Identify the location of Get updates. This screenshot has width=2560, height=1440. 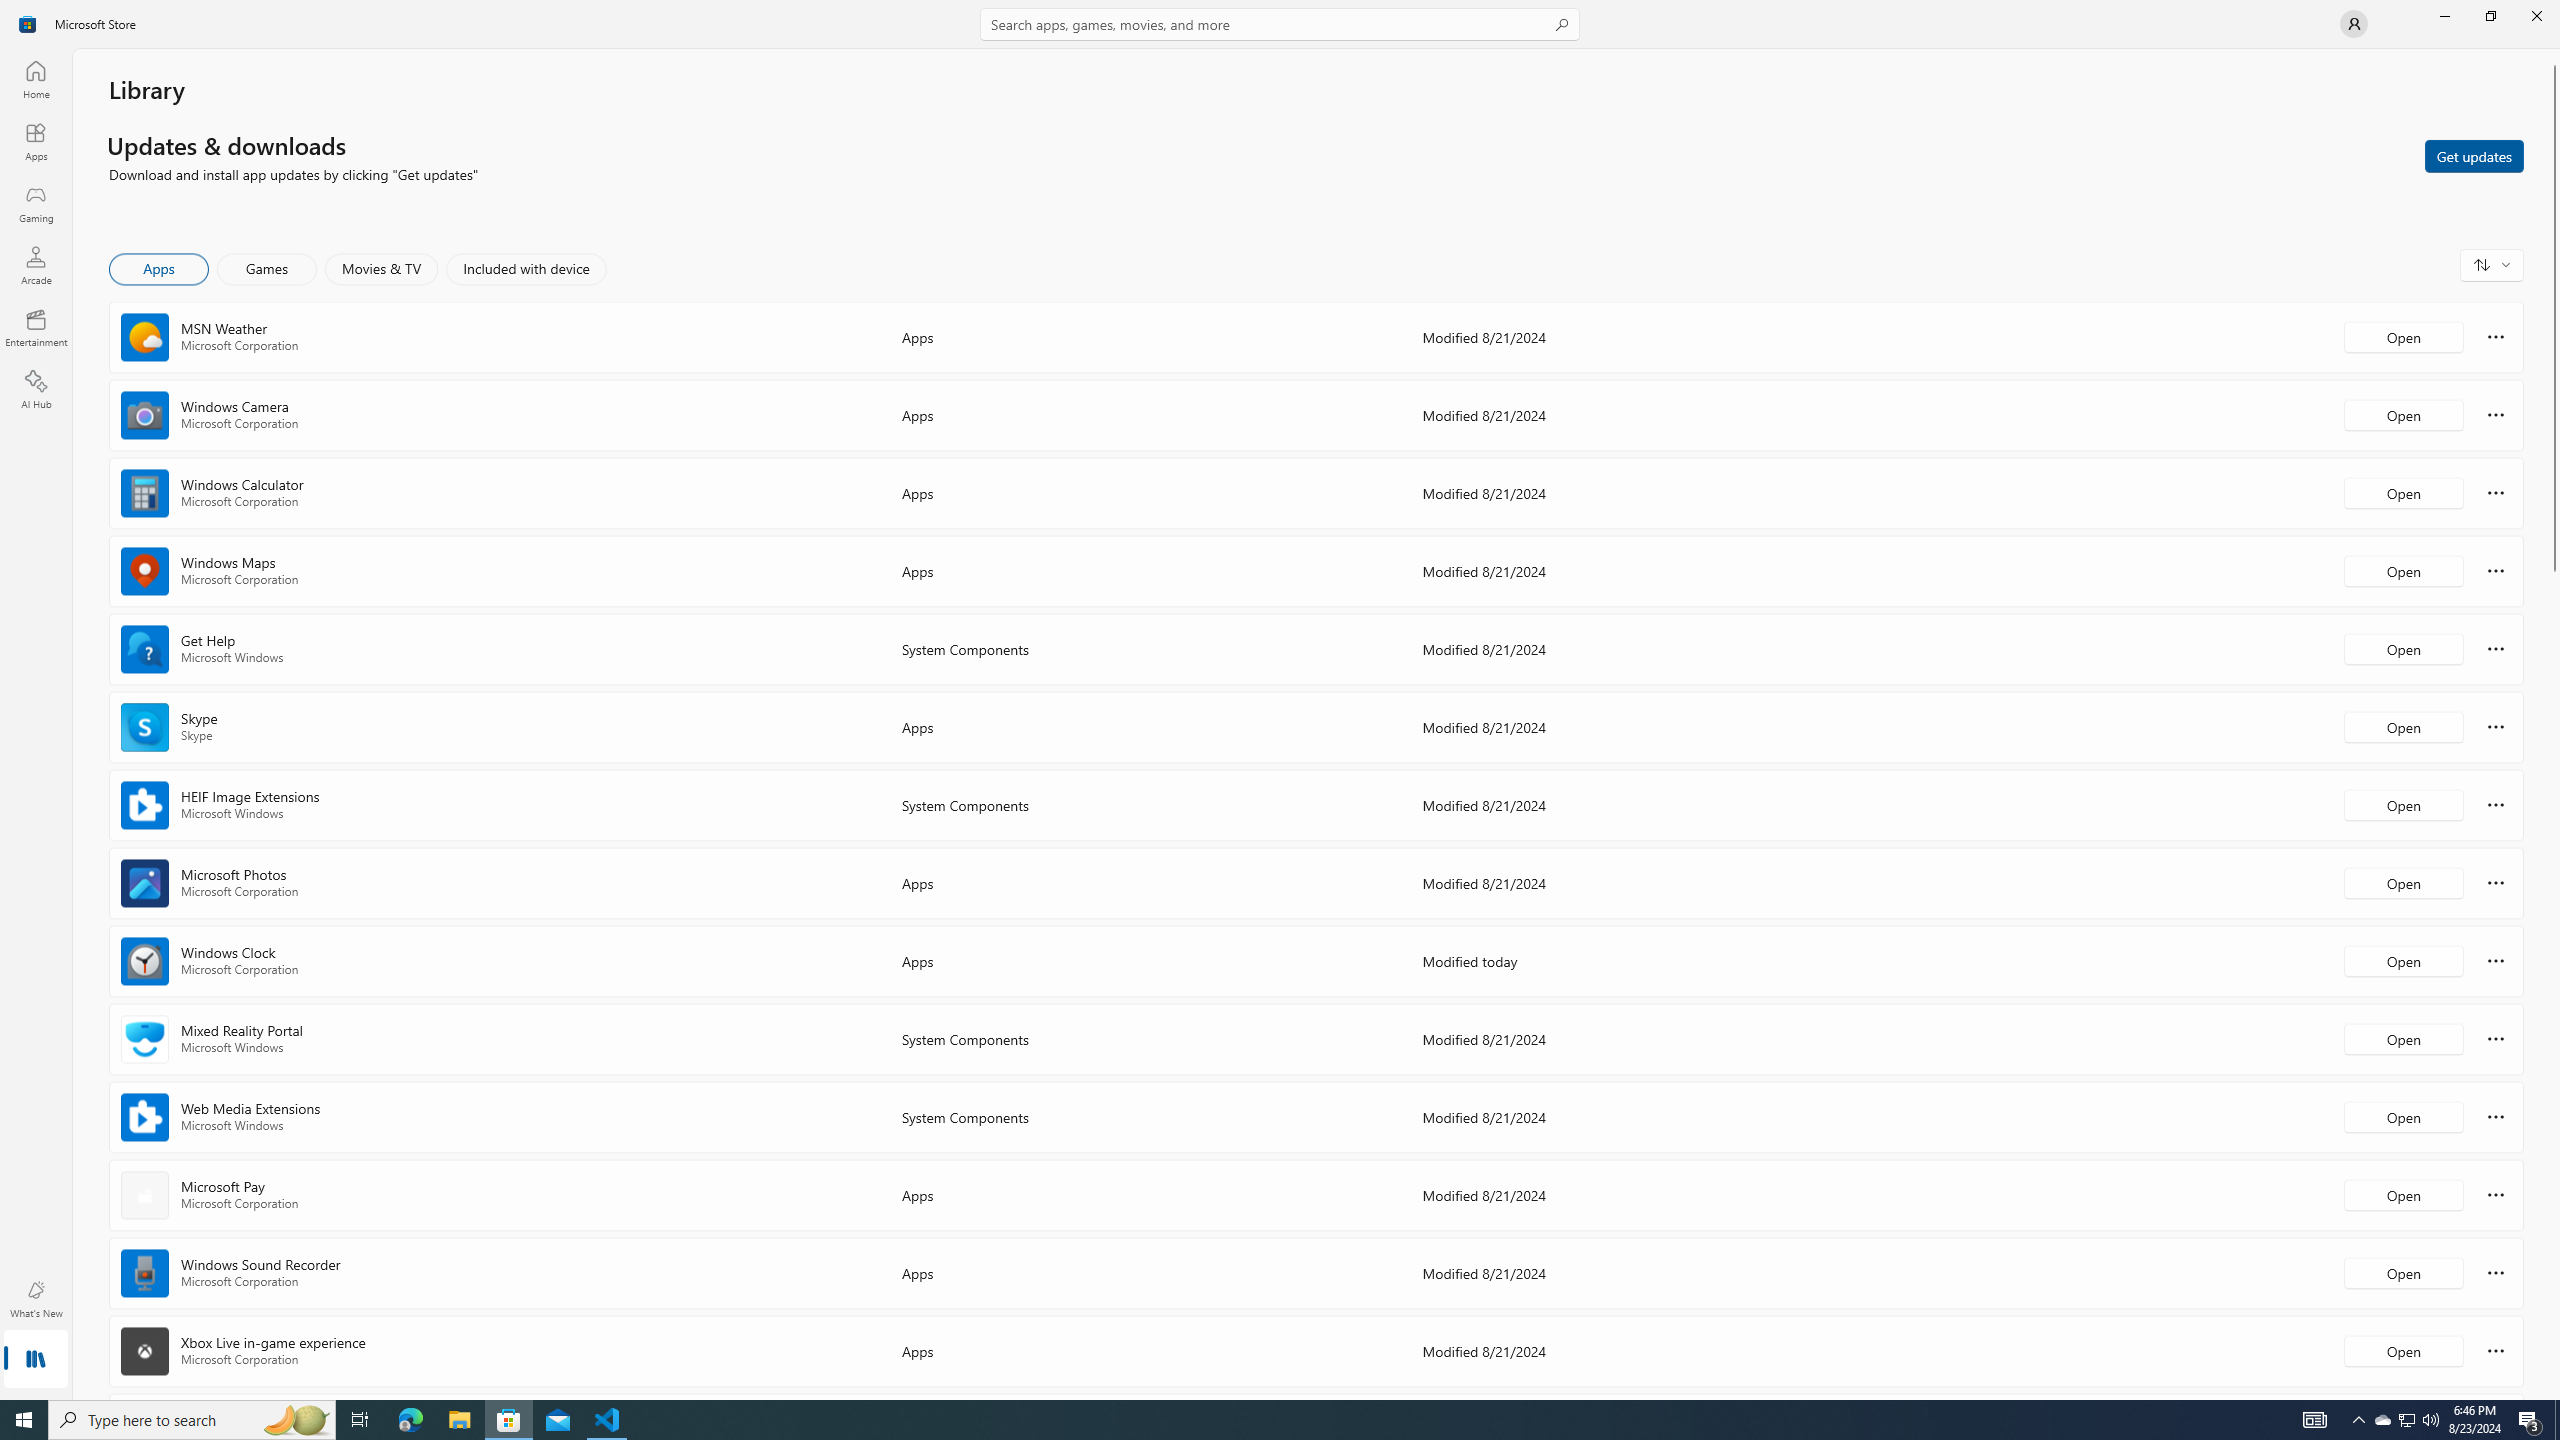
(2474, 155).